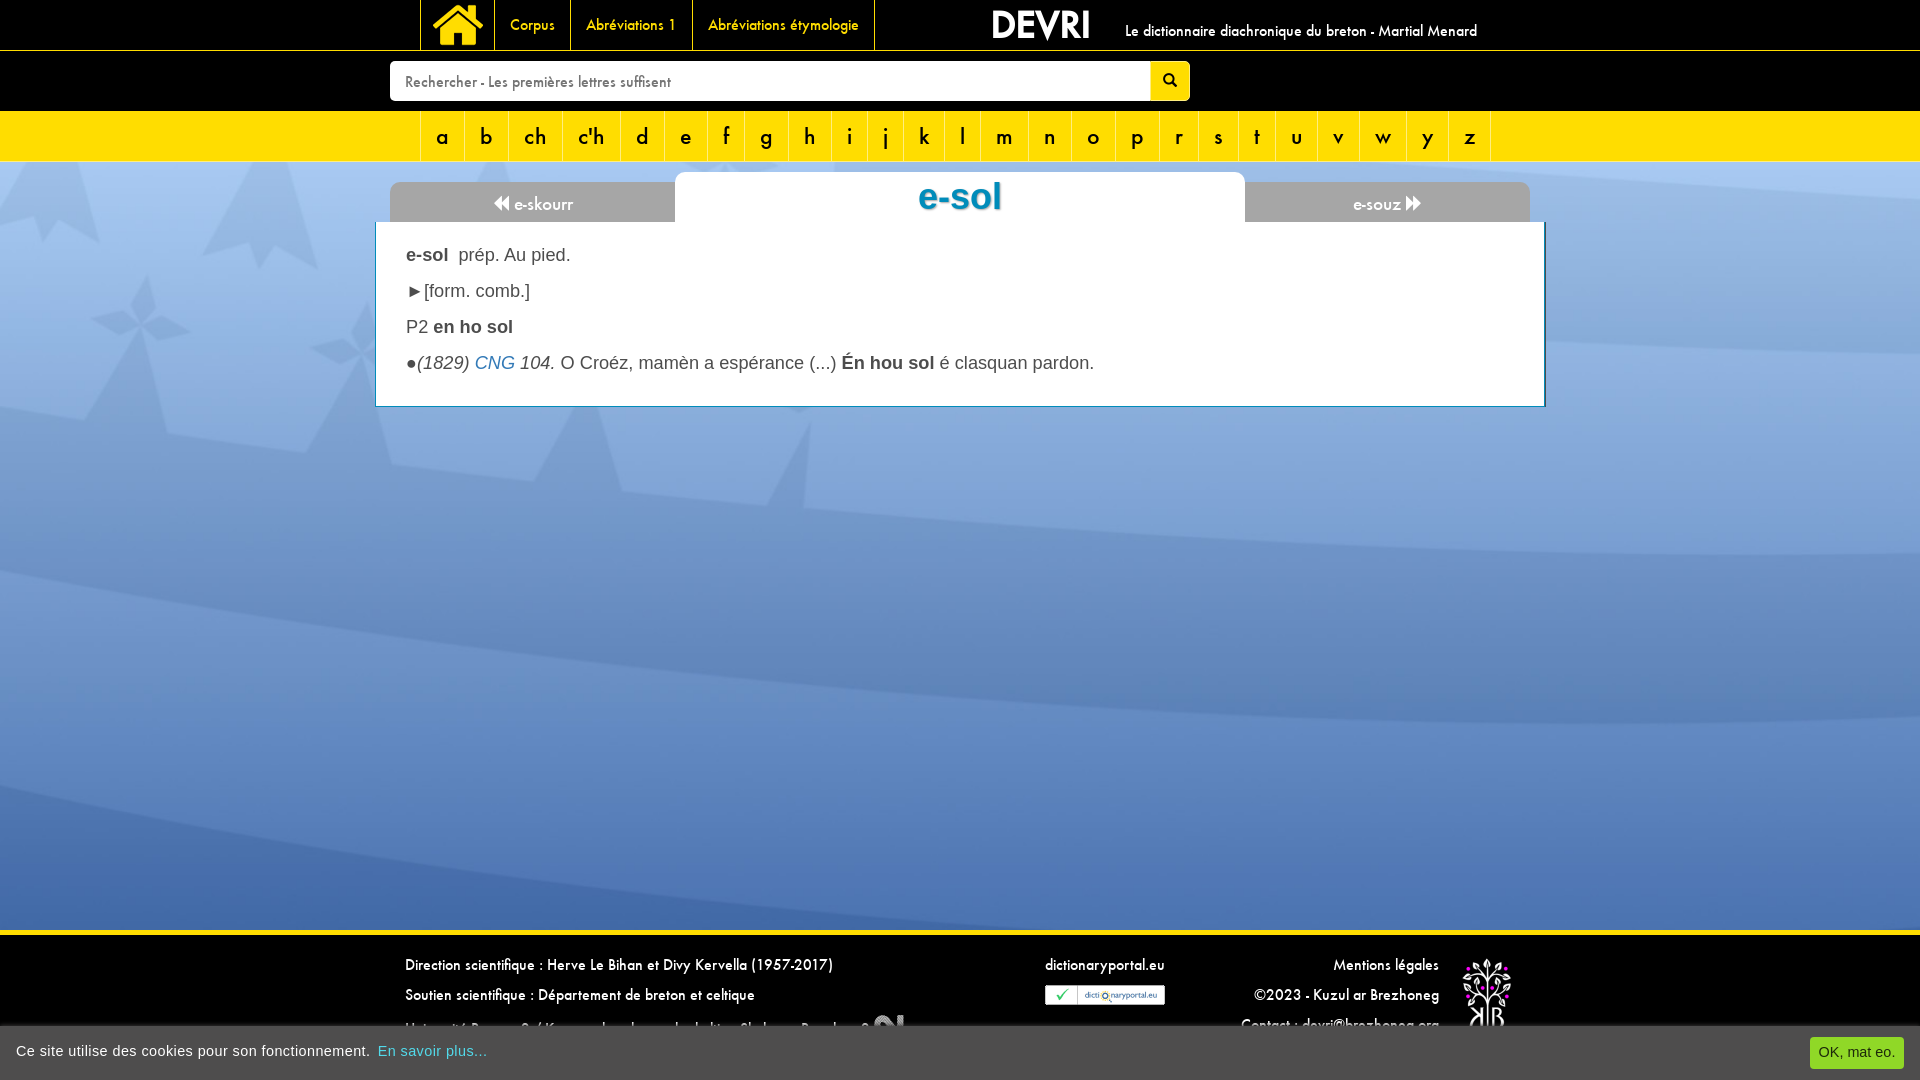 The width and height of the screenshot is (1920, 1080). What do you see at coordinates (1297, 136) in the screenshot?
I see `u` at bounding box center [1297, 136].